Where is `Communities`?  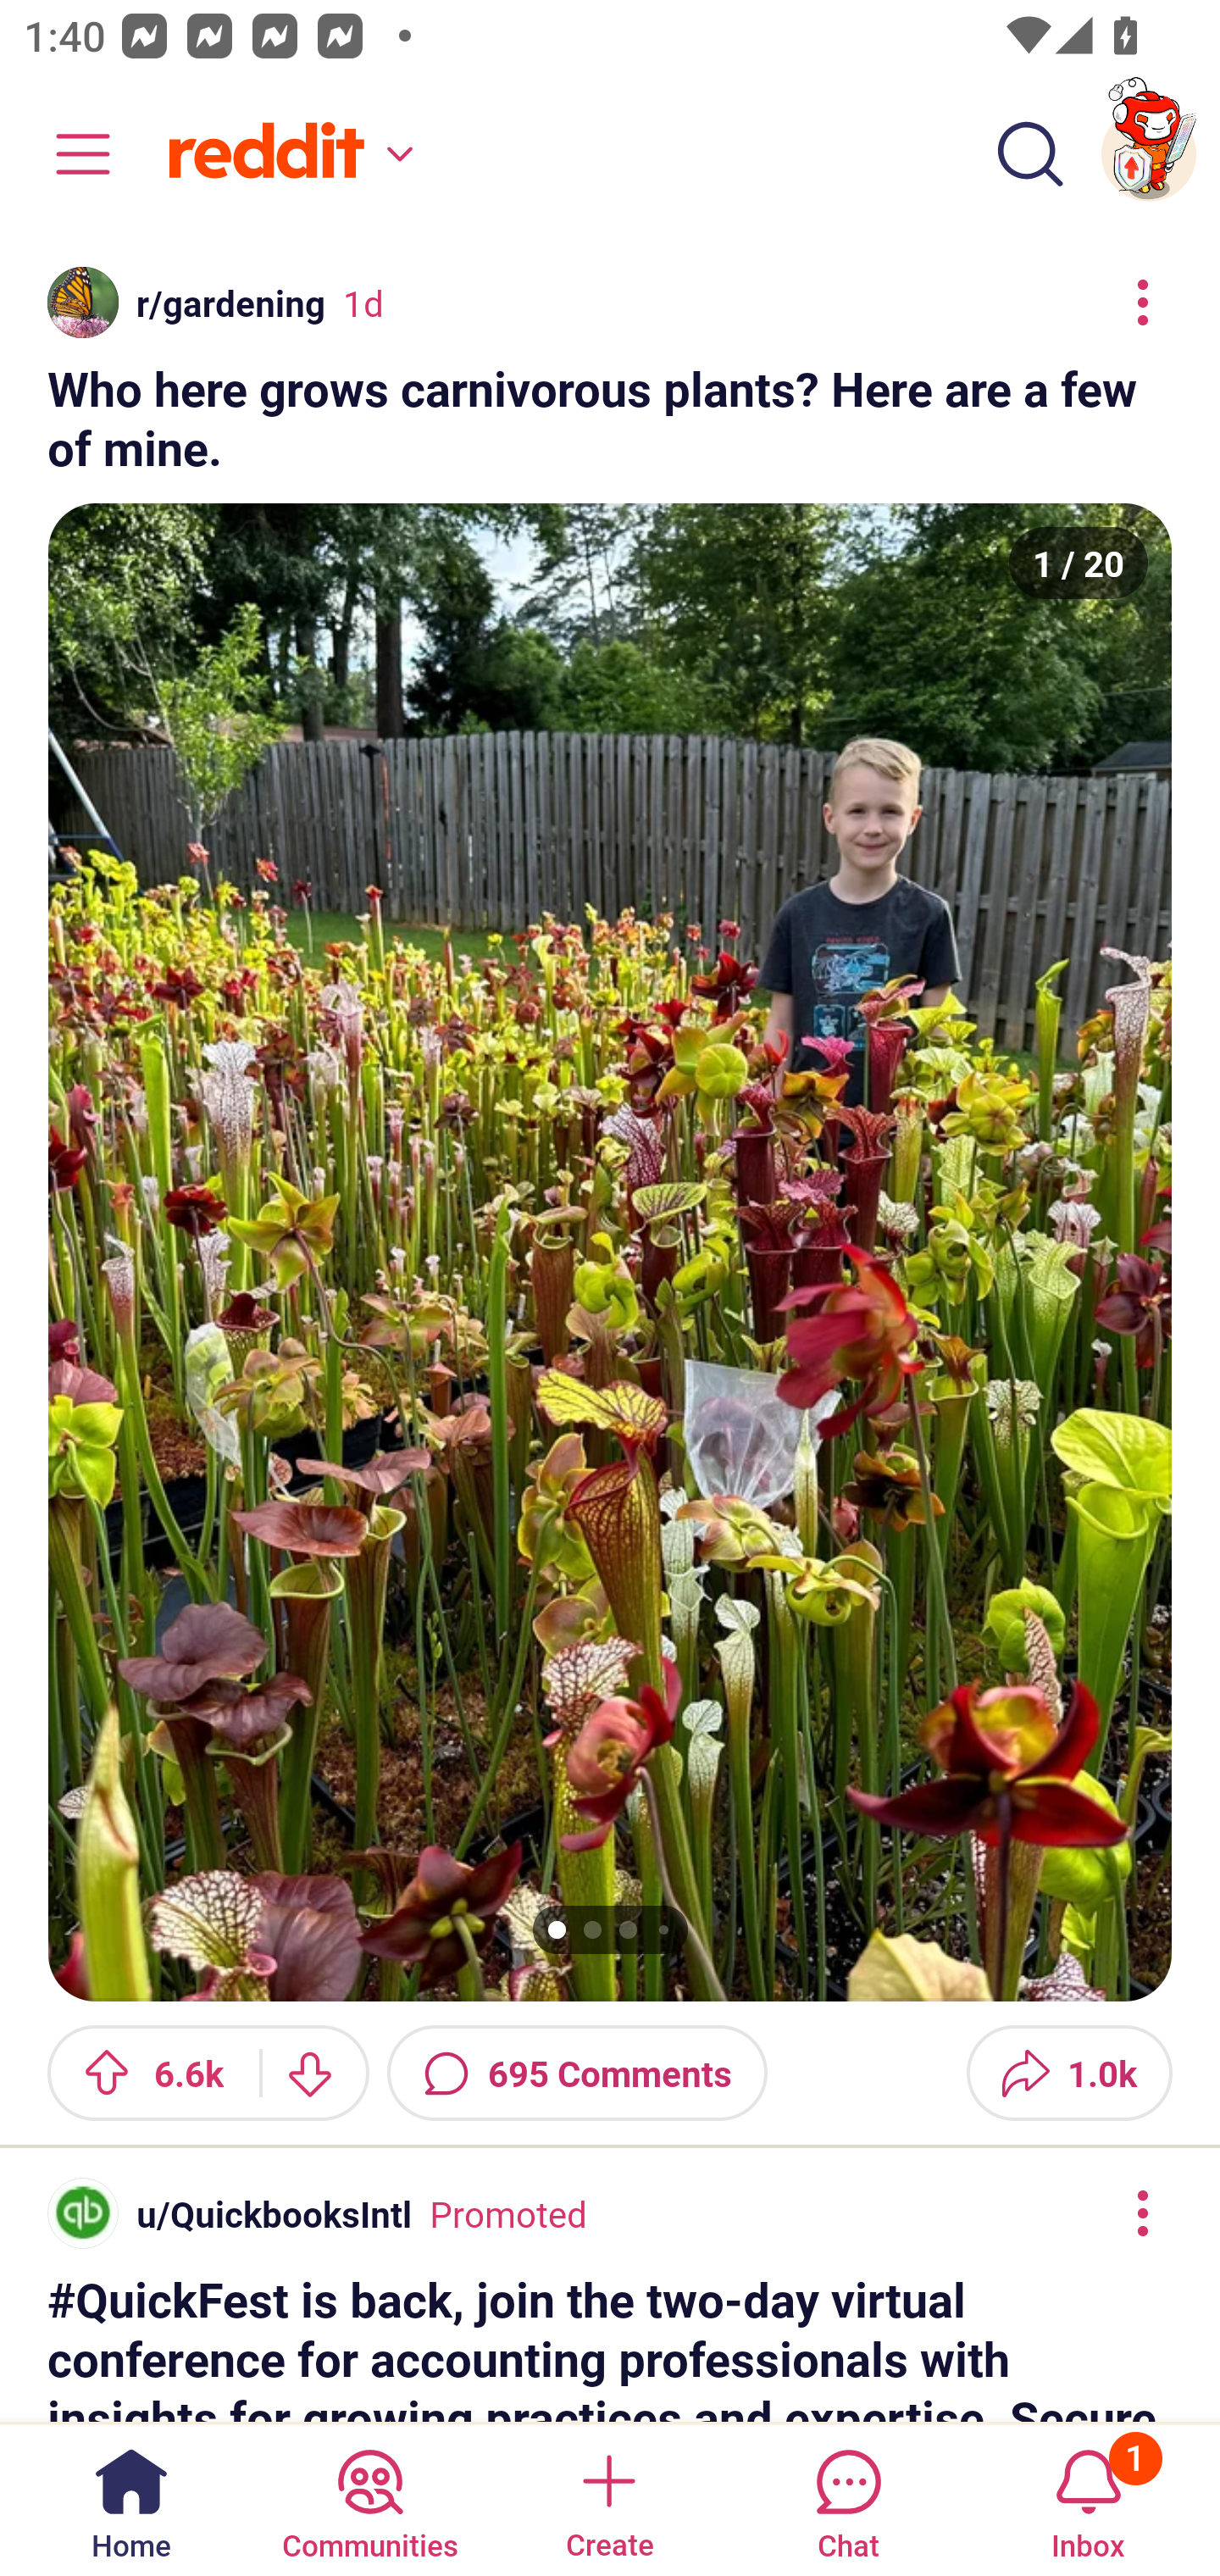 Communities is located at coordinates (369, 2498).